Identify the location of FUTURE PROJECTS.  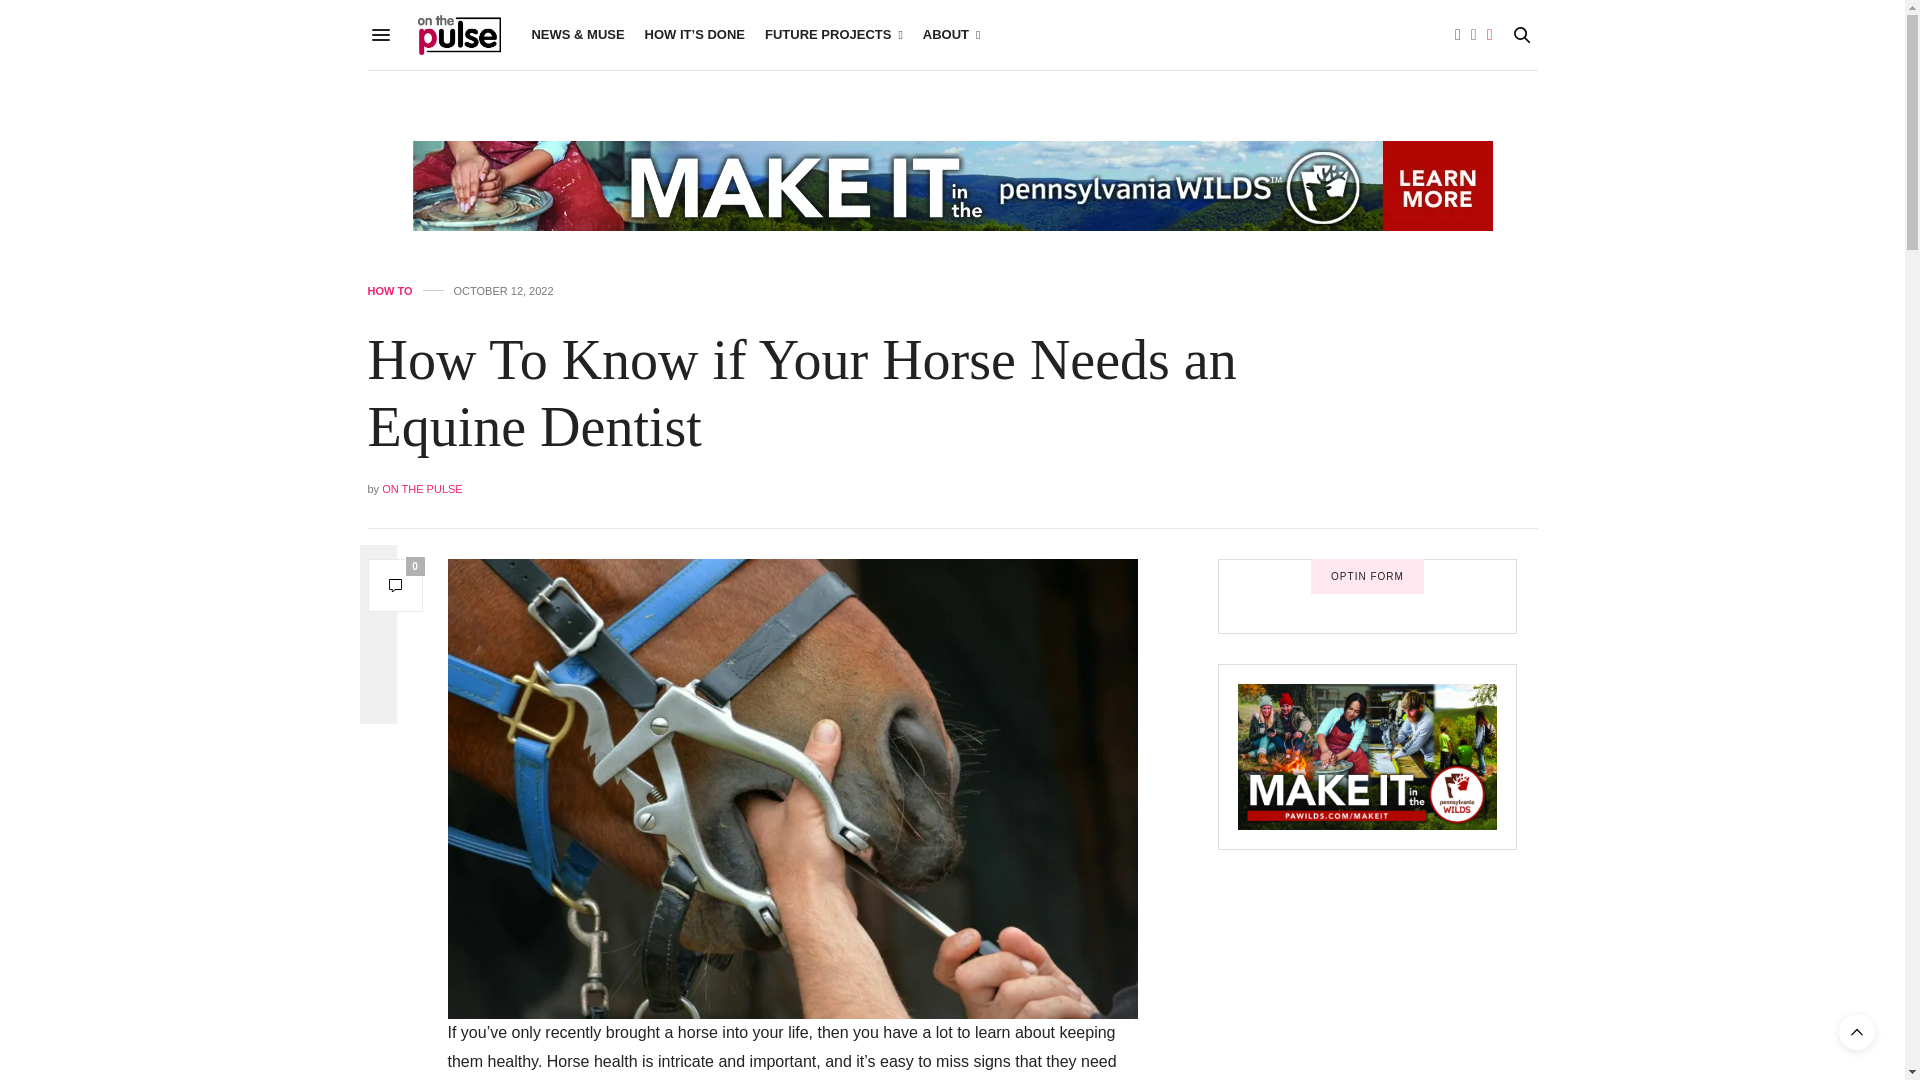
(833, 35).